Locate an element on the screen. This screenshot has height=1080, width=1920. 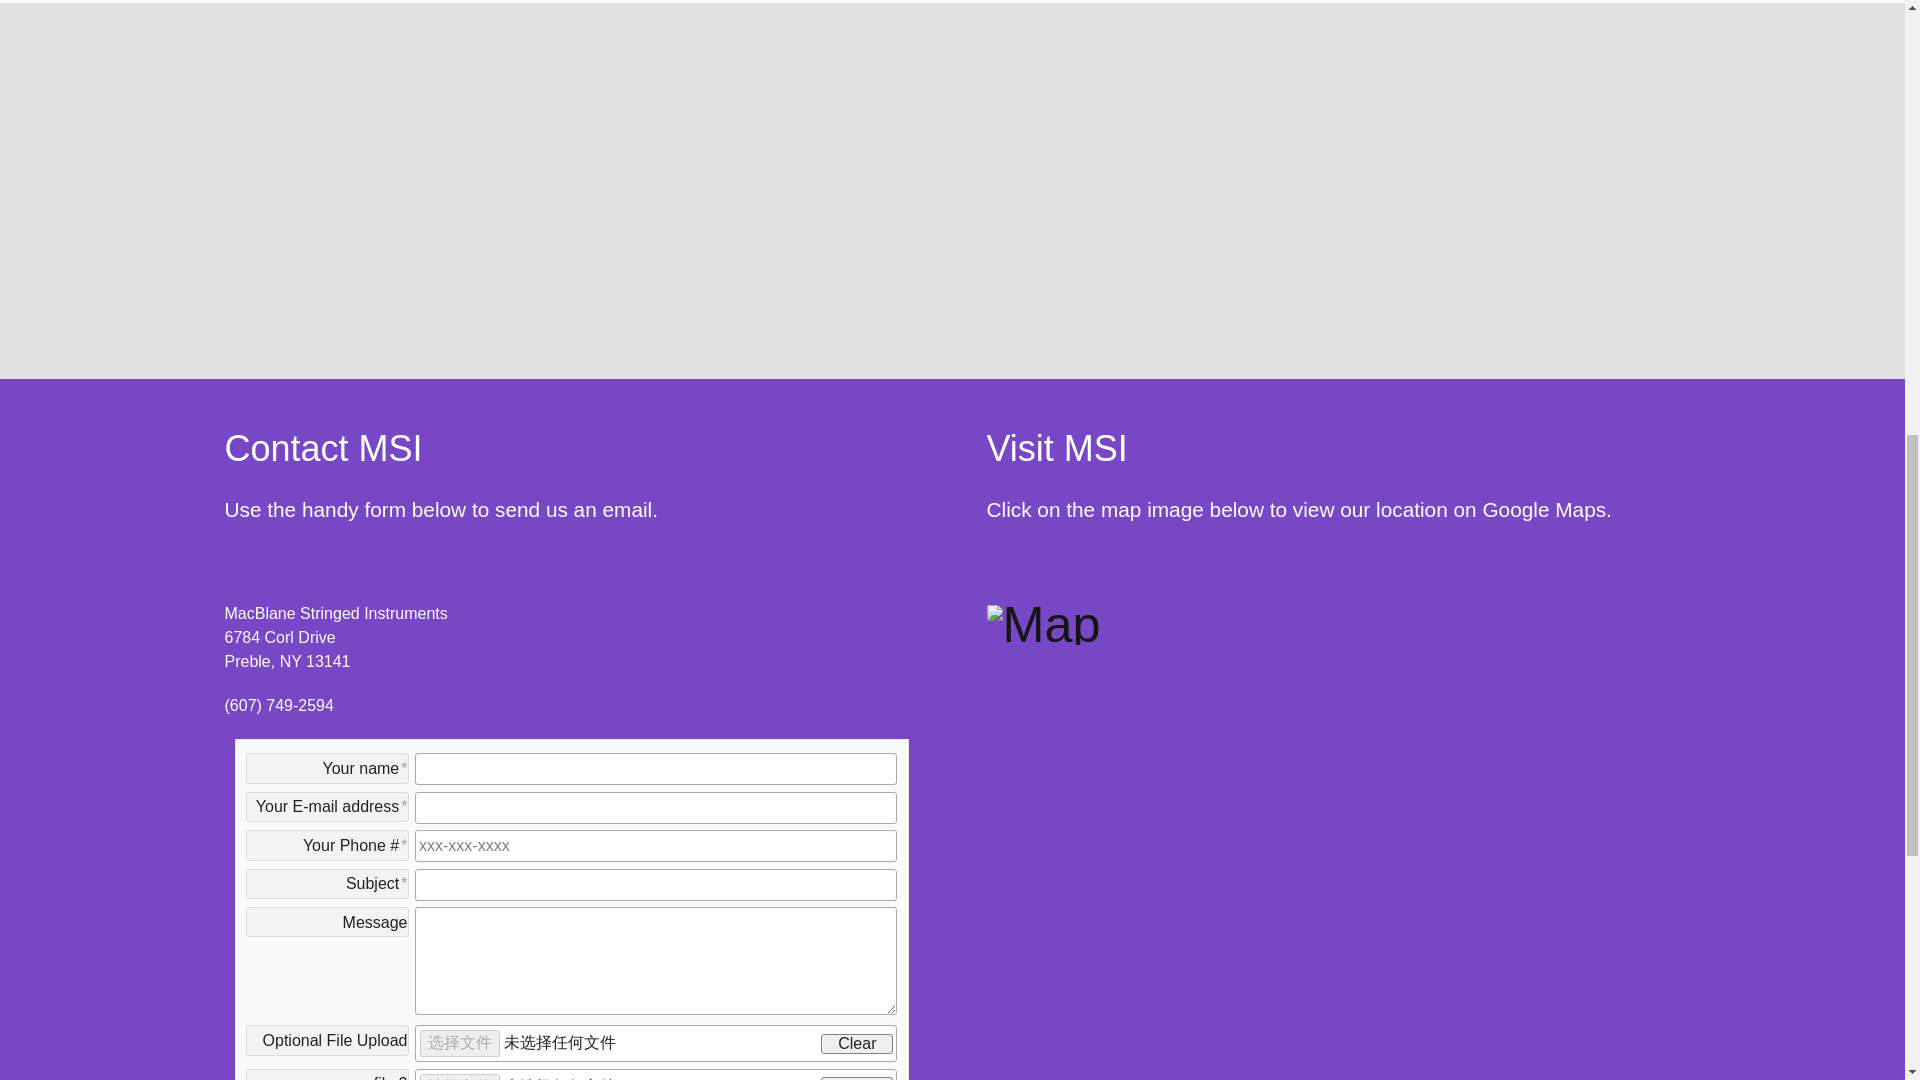
Clear is located at coordinates (856, 1044).